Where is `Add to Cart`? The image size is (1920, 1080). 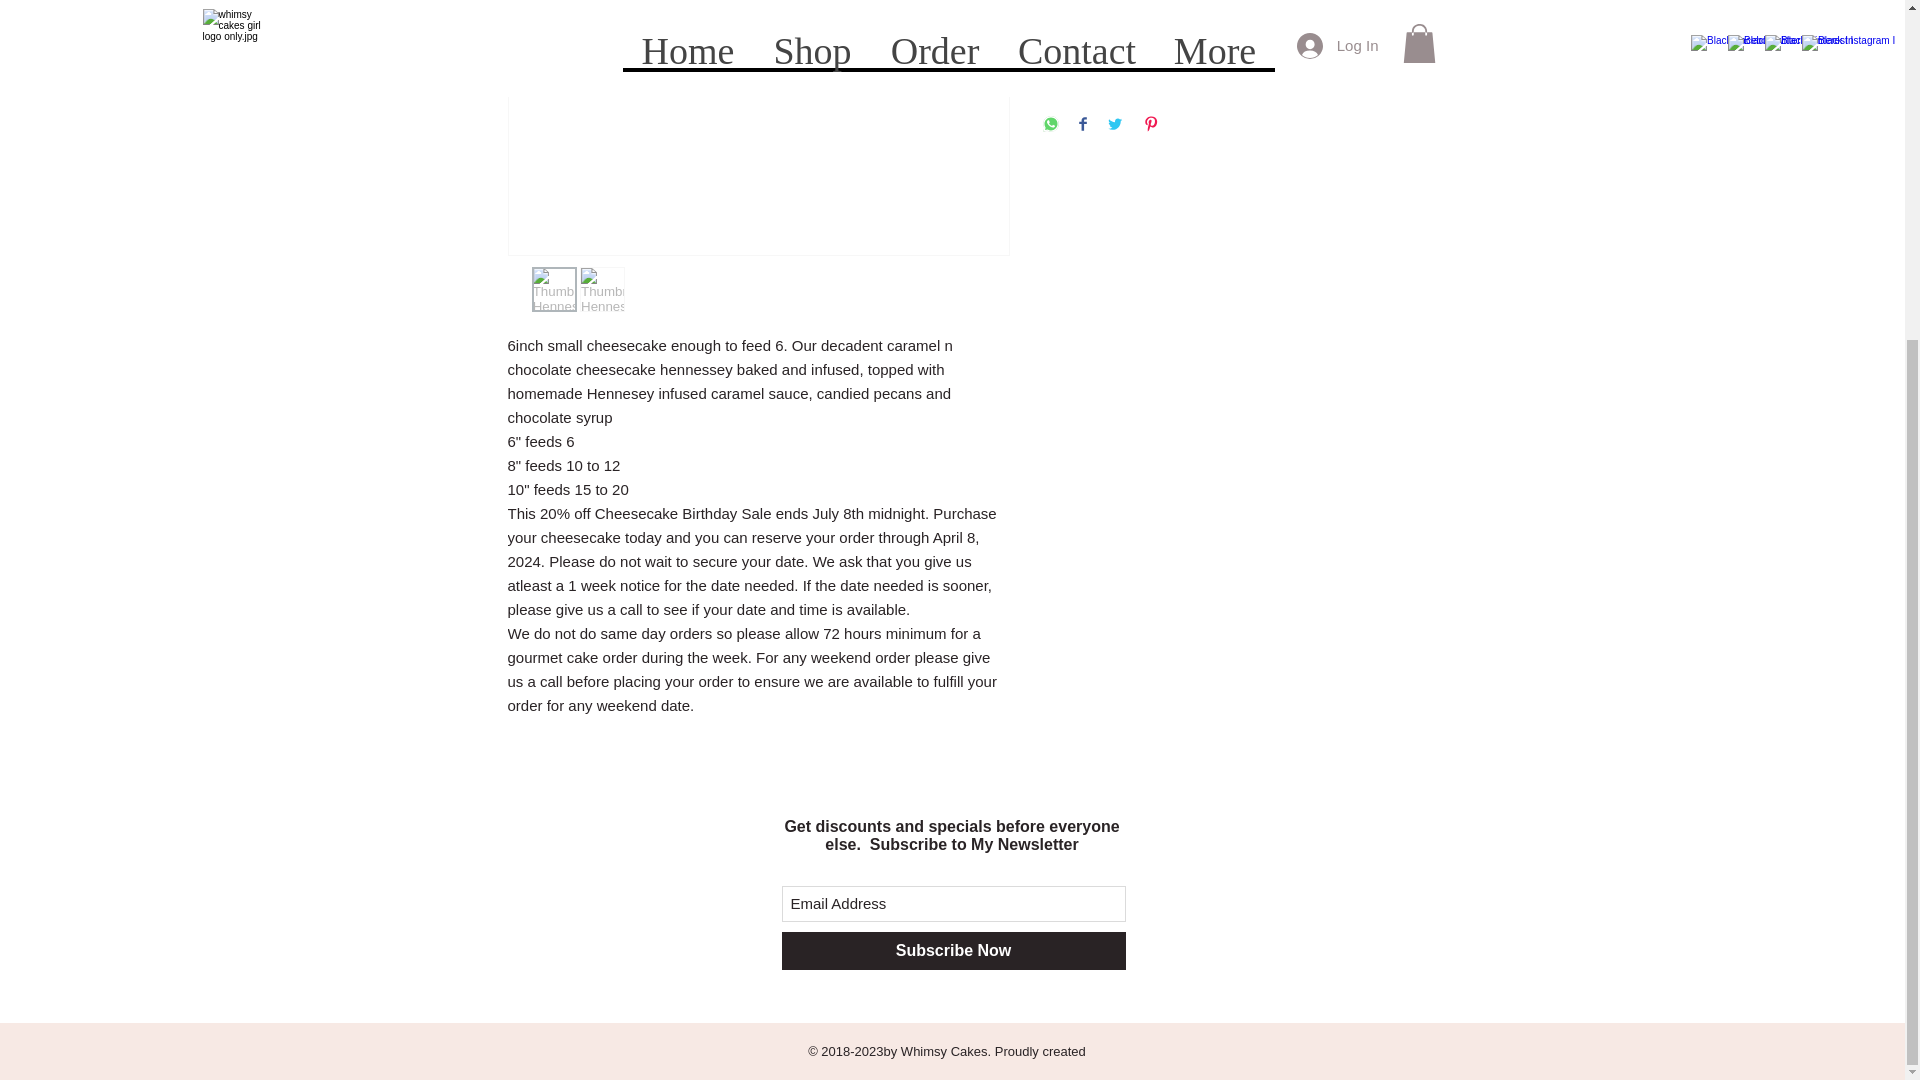
Add to Cart is located at coordinates (1220, 52).